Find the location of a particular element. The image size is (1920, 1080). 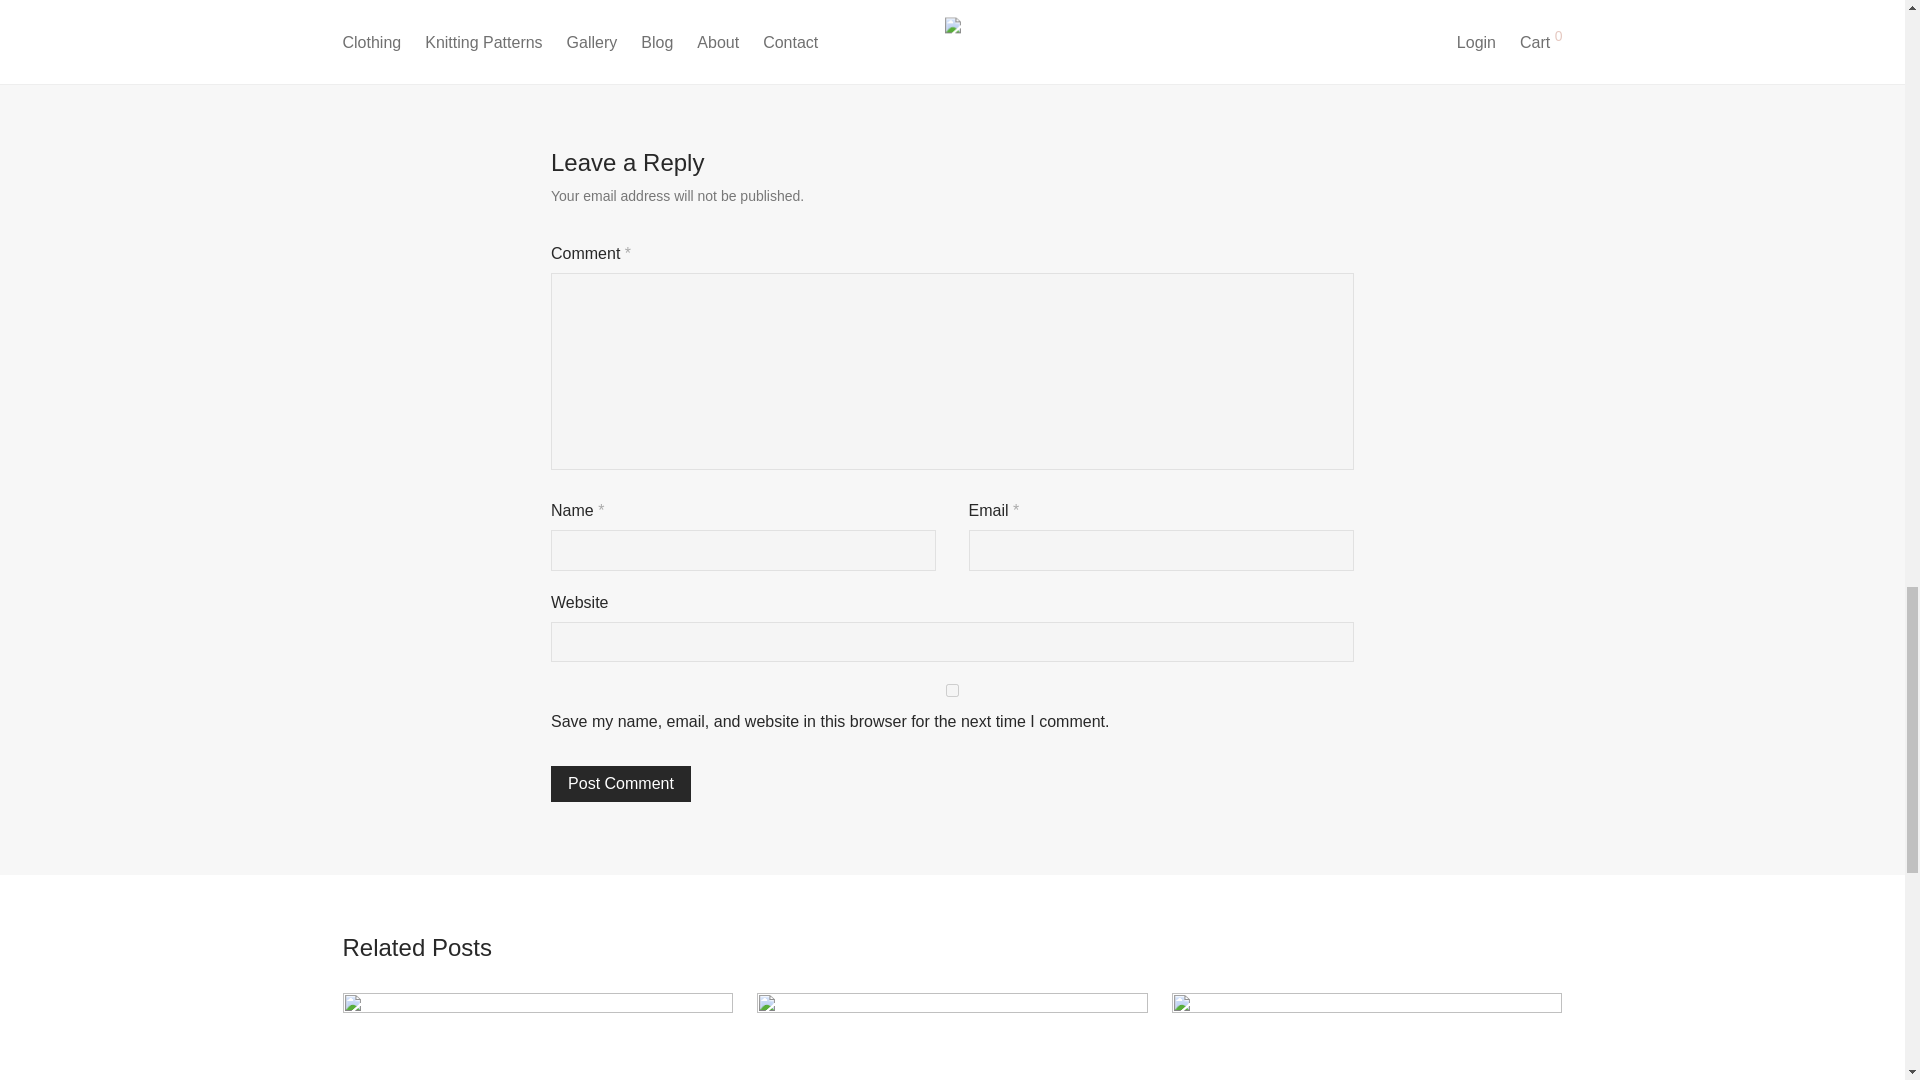

Post Comment is located at coordinates (1412, 18).